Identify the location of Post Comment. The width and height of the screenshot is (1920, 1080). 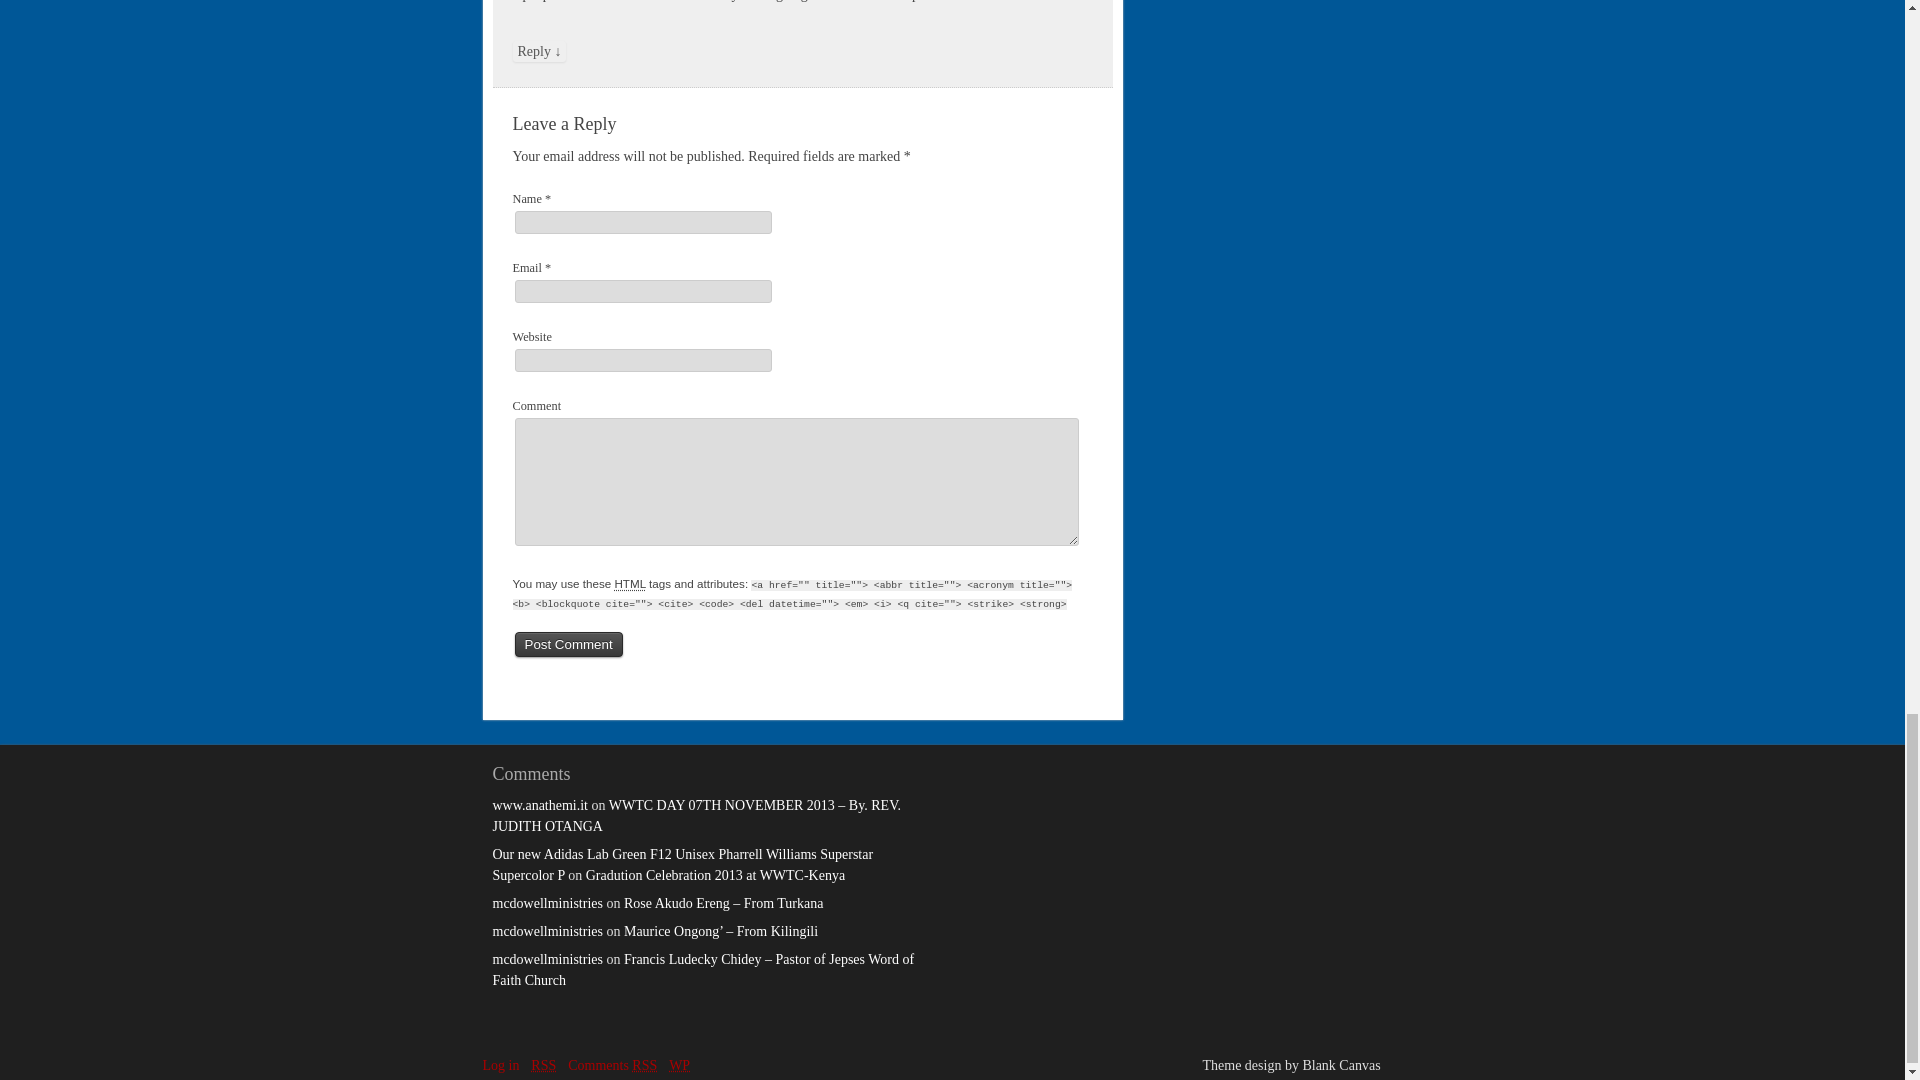
(568, 644).